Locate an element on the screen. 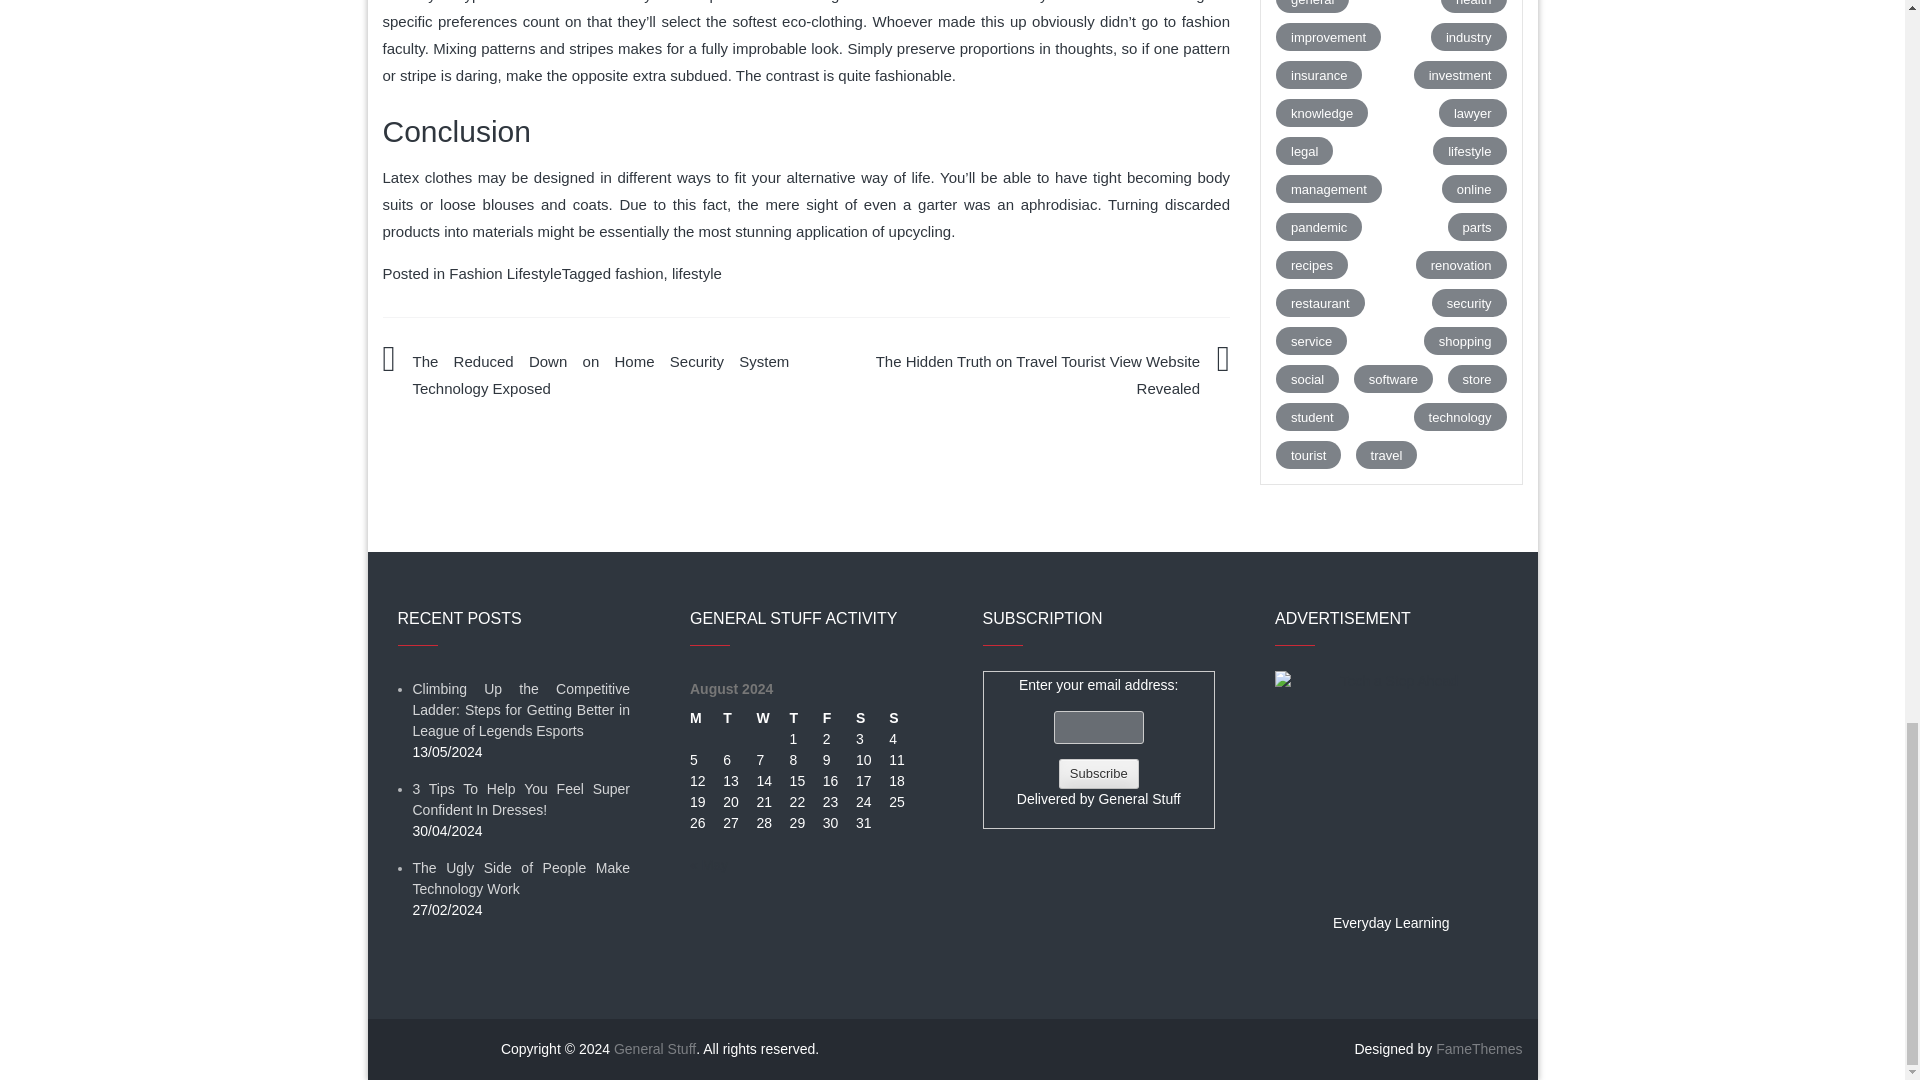 The image size is (1920, 1080). Saturday is located at coordinates (872, 718).